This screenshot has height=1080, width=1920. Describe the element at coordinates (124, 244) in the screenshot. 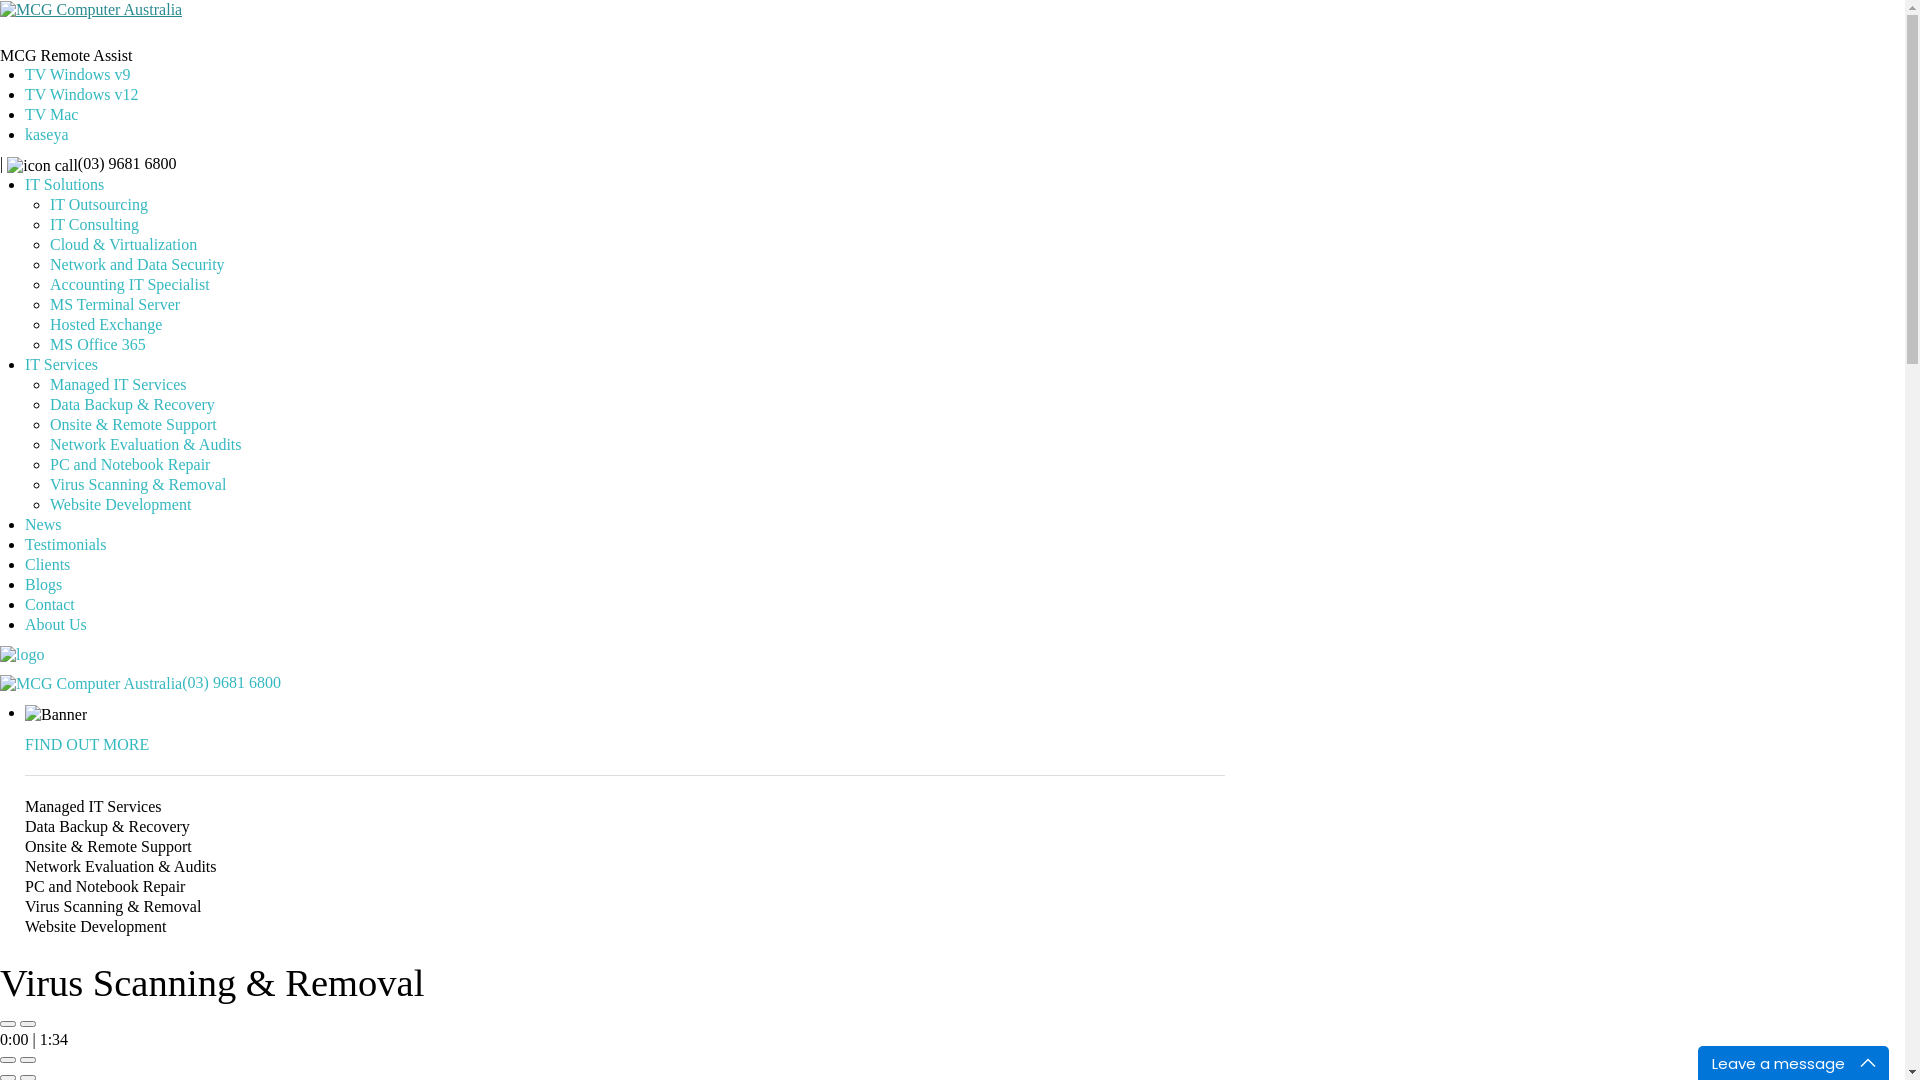

I see `Cloud & Virtualization` at that location.